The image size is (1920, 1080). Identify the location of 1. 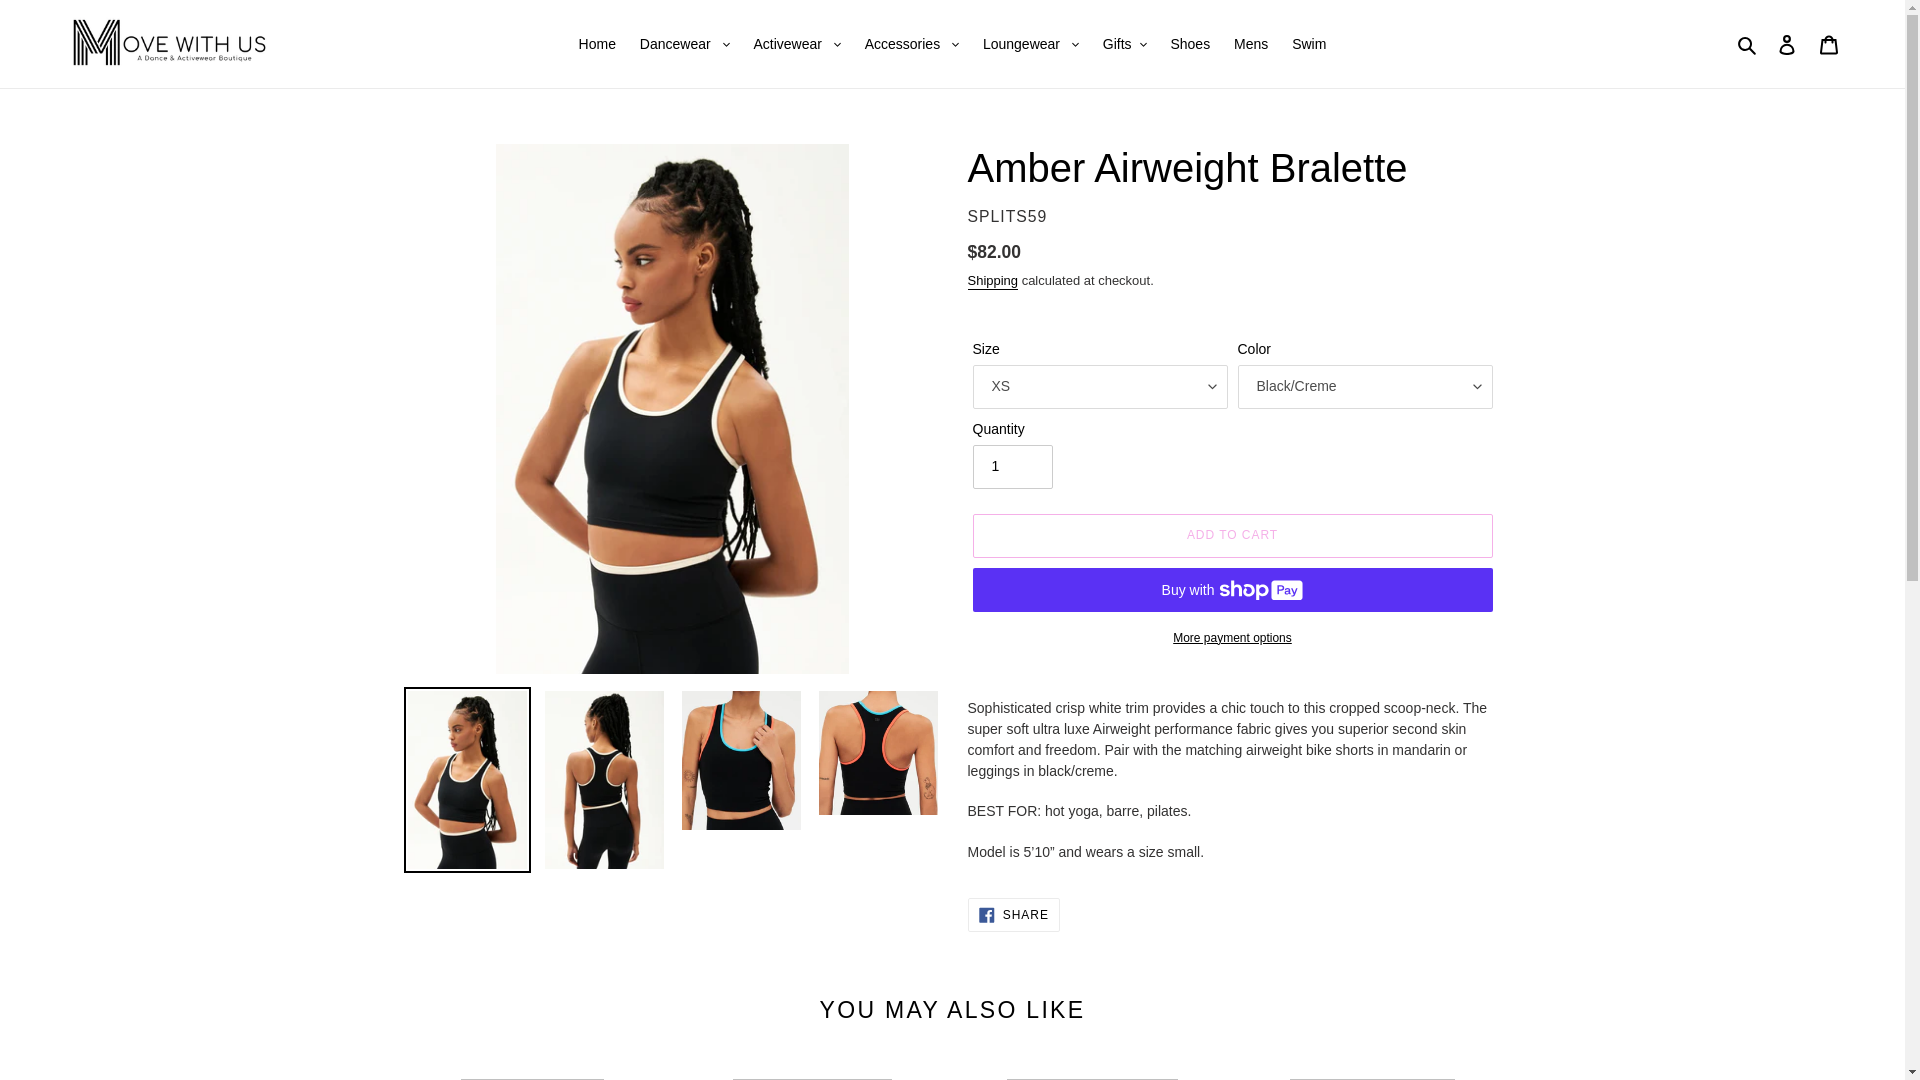
(1012, 466).